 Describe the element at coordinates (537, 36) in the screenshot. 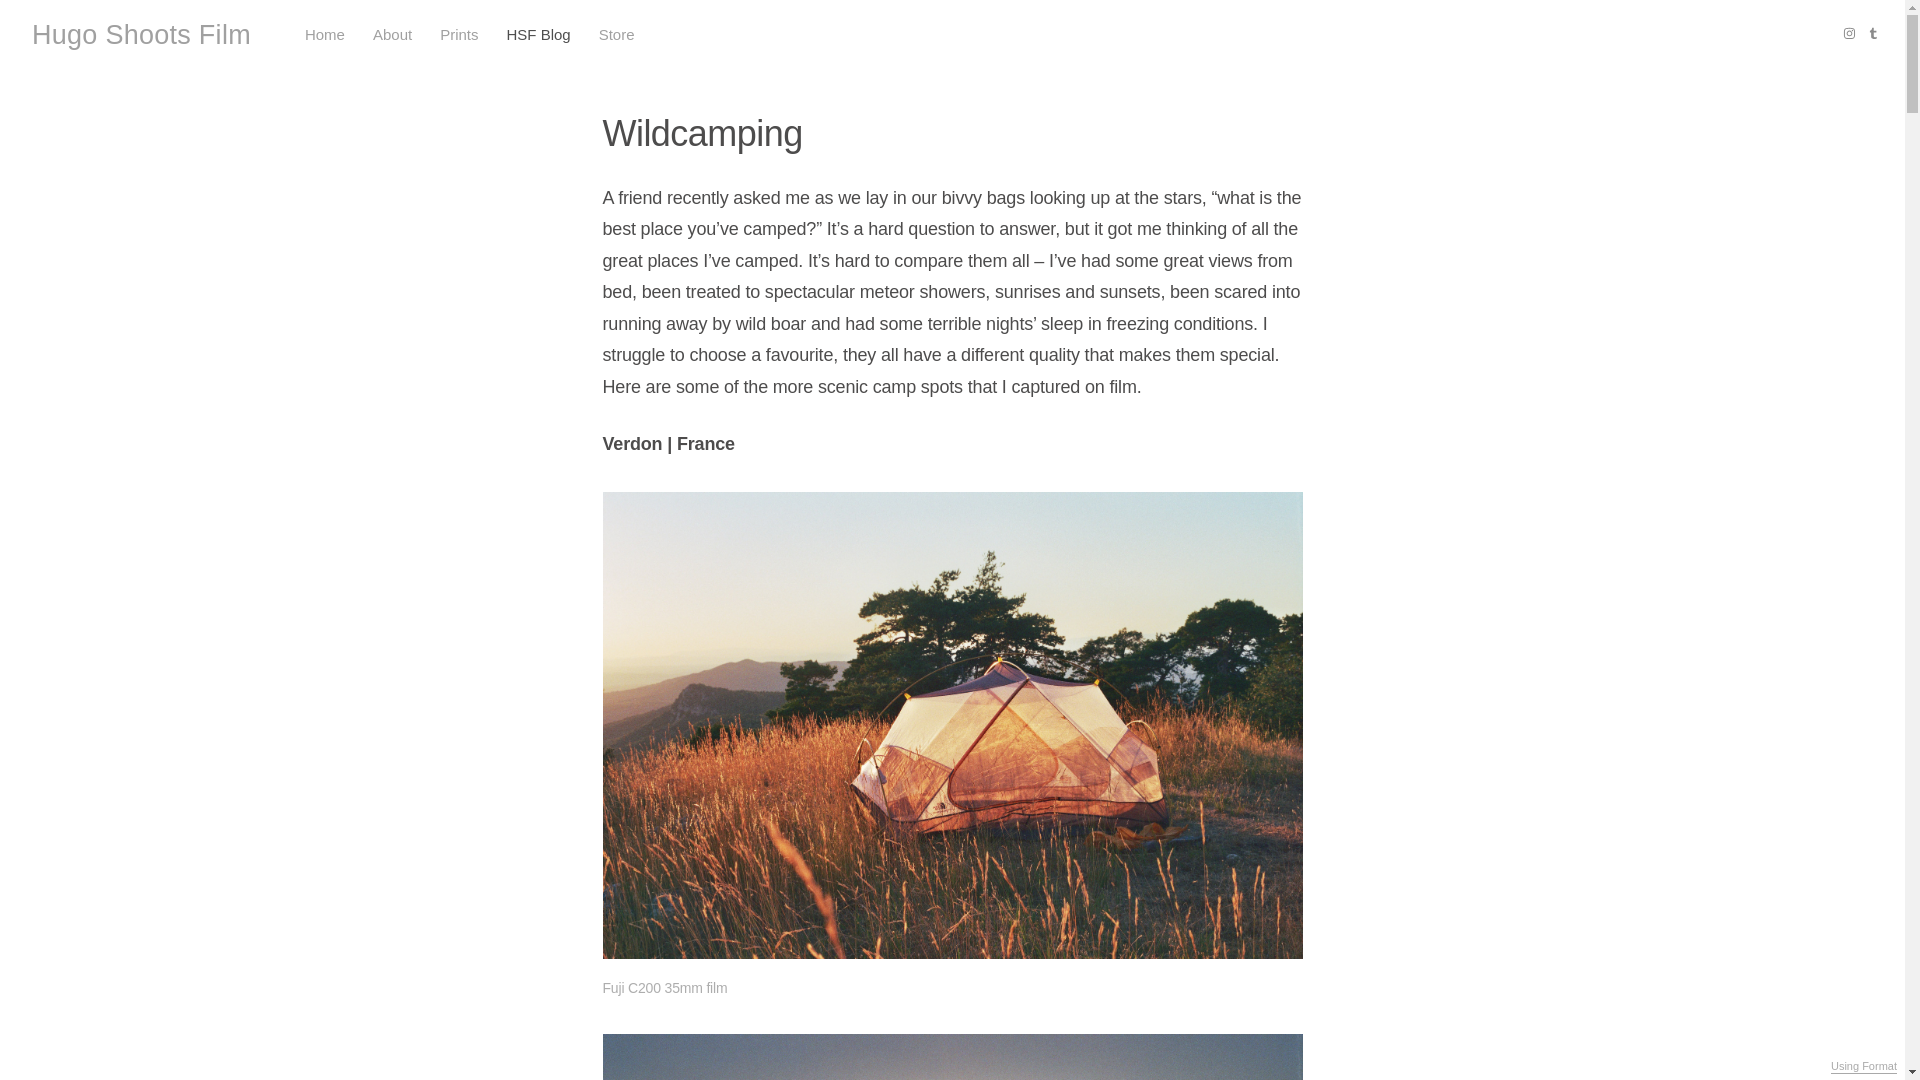

I see `HSF Blog` at that location.